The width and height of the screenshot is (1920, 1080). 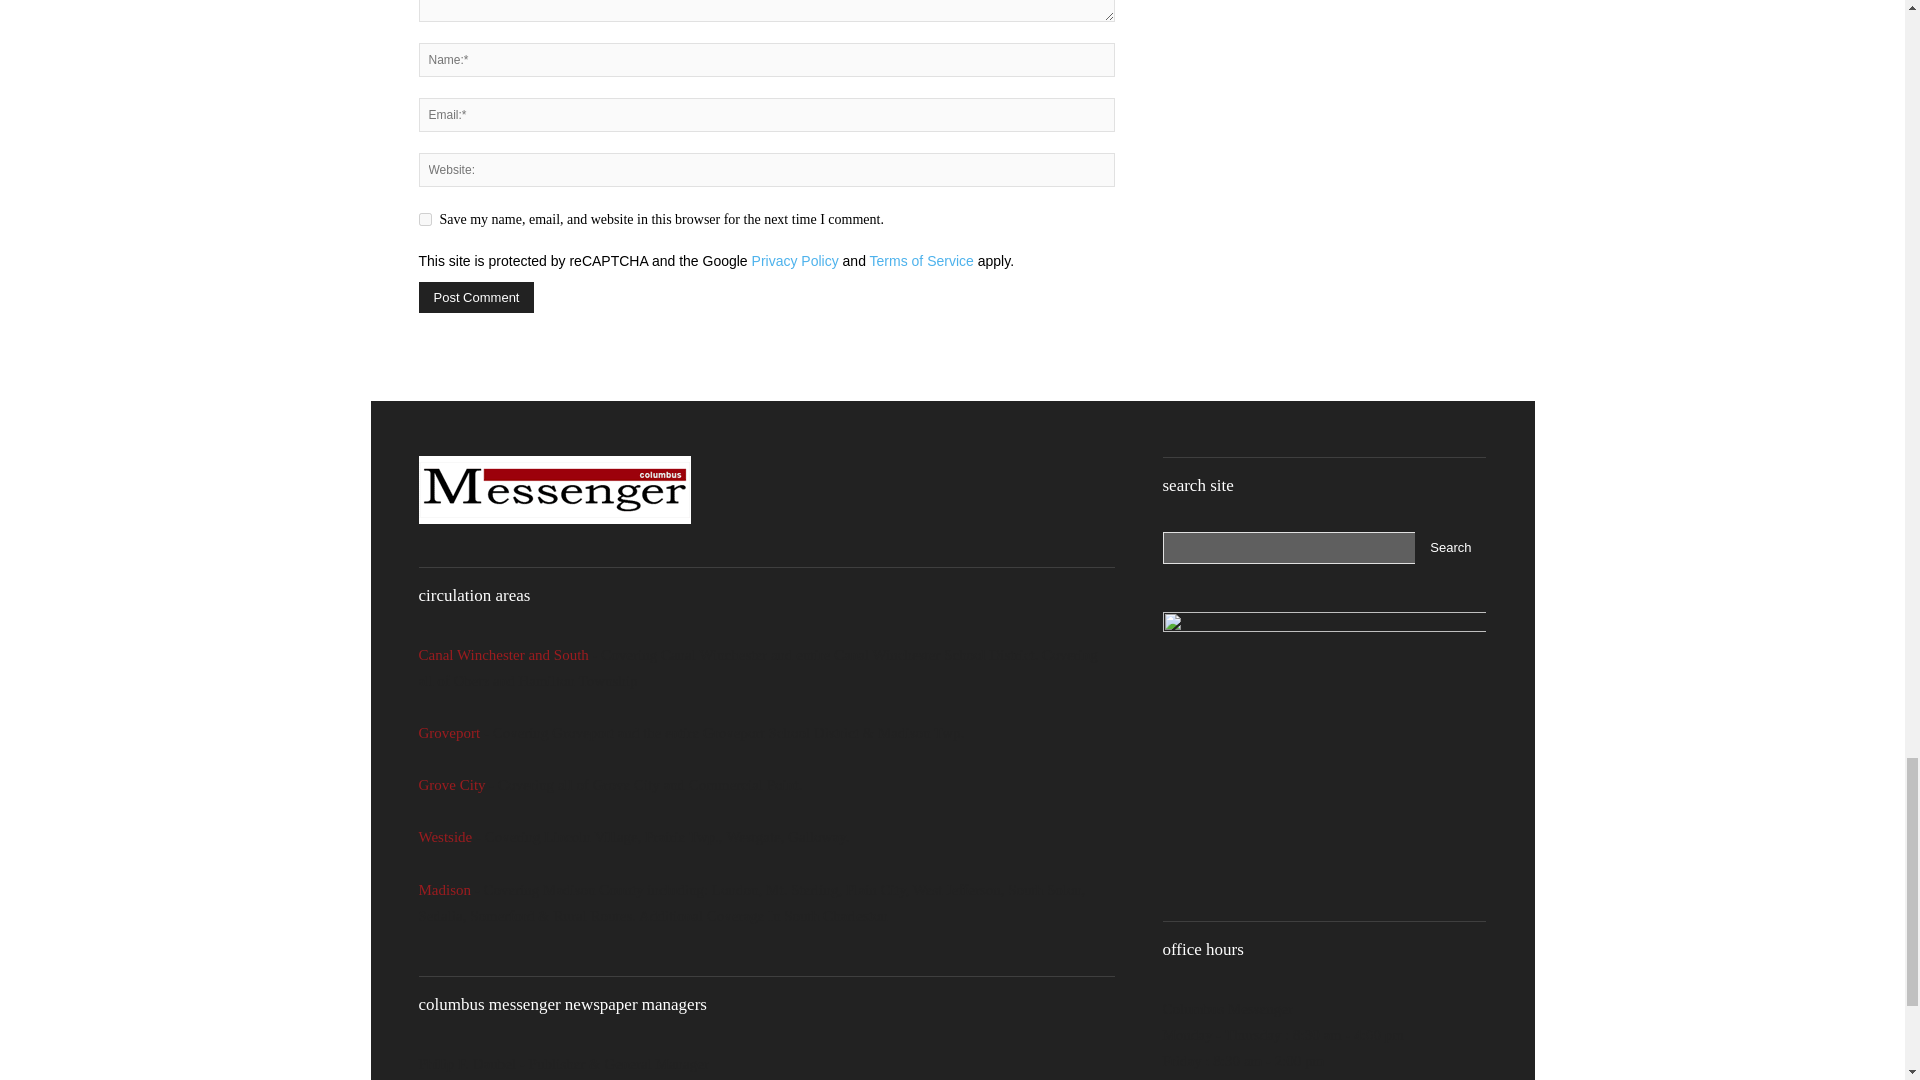 I want to click on Post Comment, so click(x=476, y=297).